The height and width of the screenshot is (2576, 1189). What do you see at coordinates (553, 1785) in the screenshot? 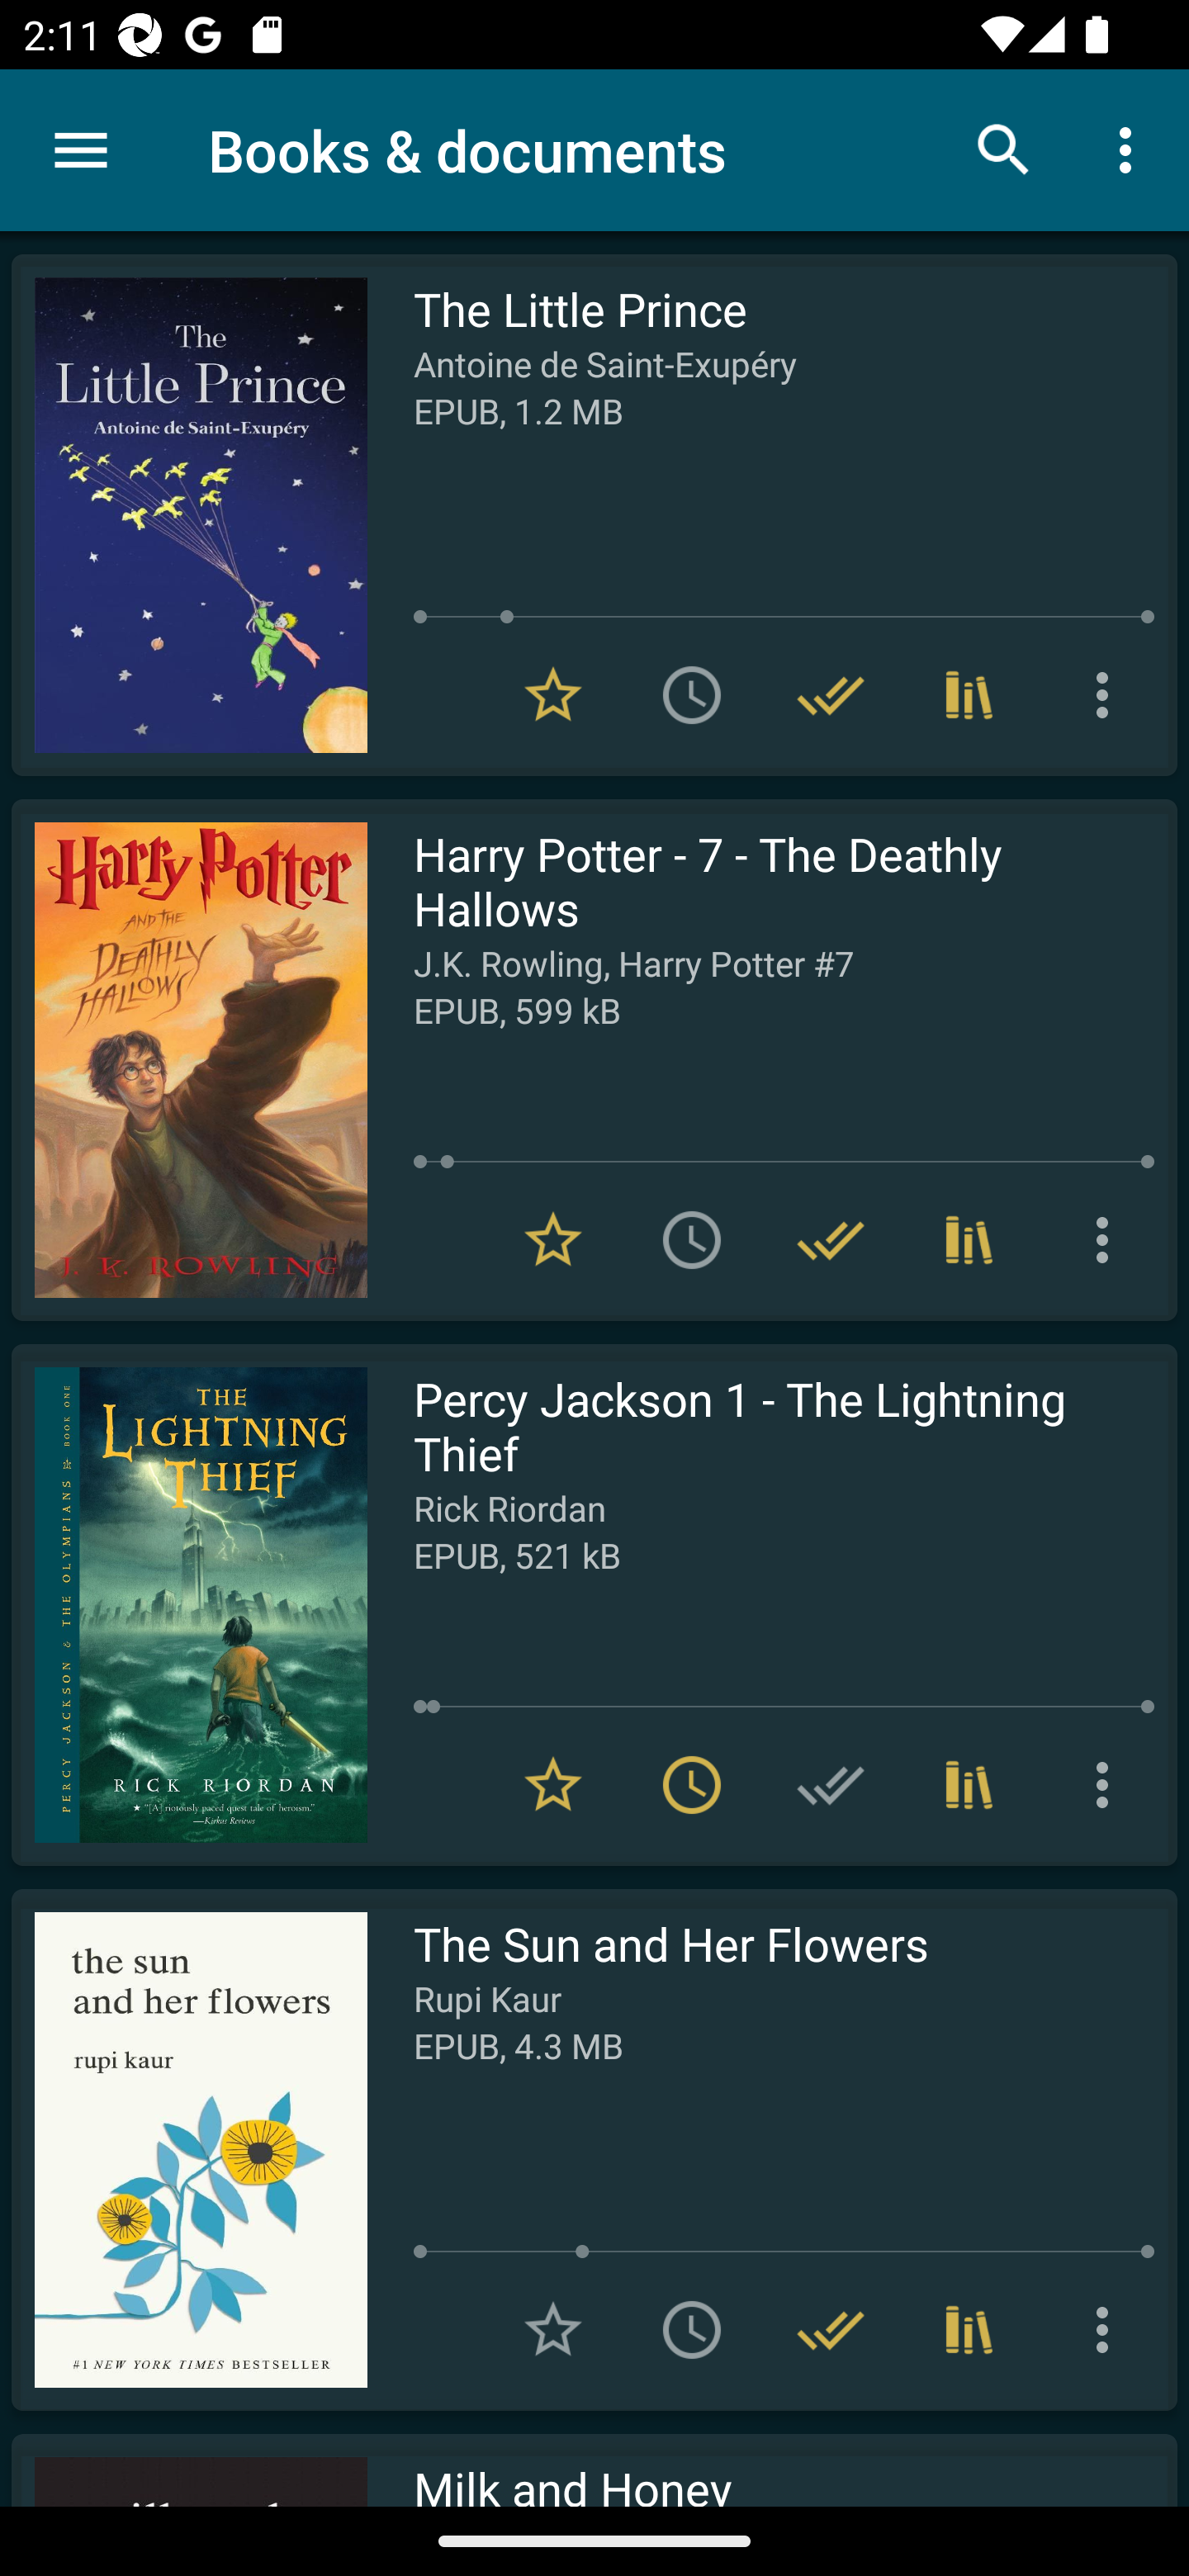
I see `Remove from Favorites` at bounding box center [553, 1785].